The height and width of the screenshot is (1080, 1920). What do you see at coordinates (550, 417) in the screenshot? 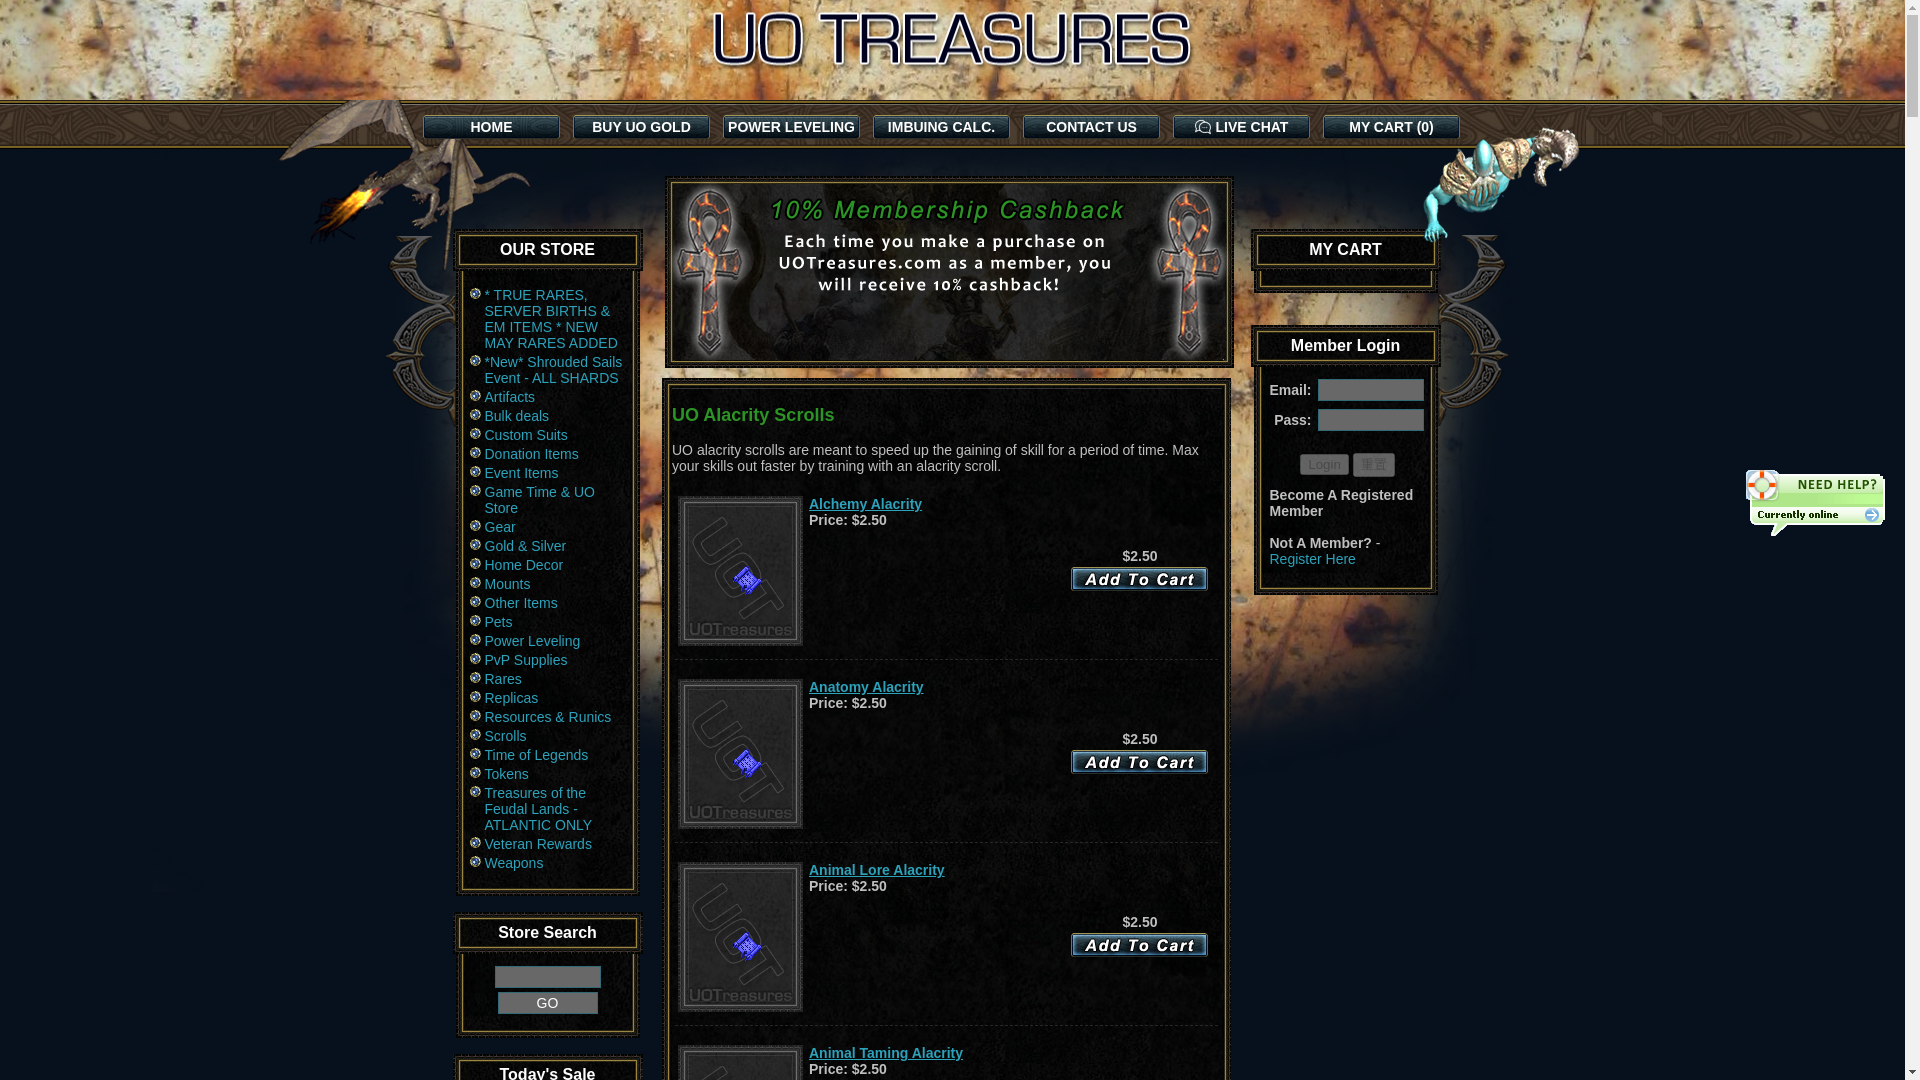
I see `Bulk deals` at bounding box center [550, 417].